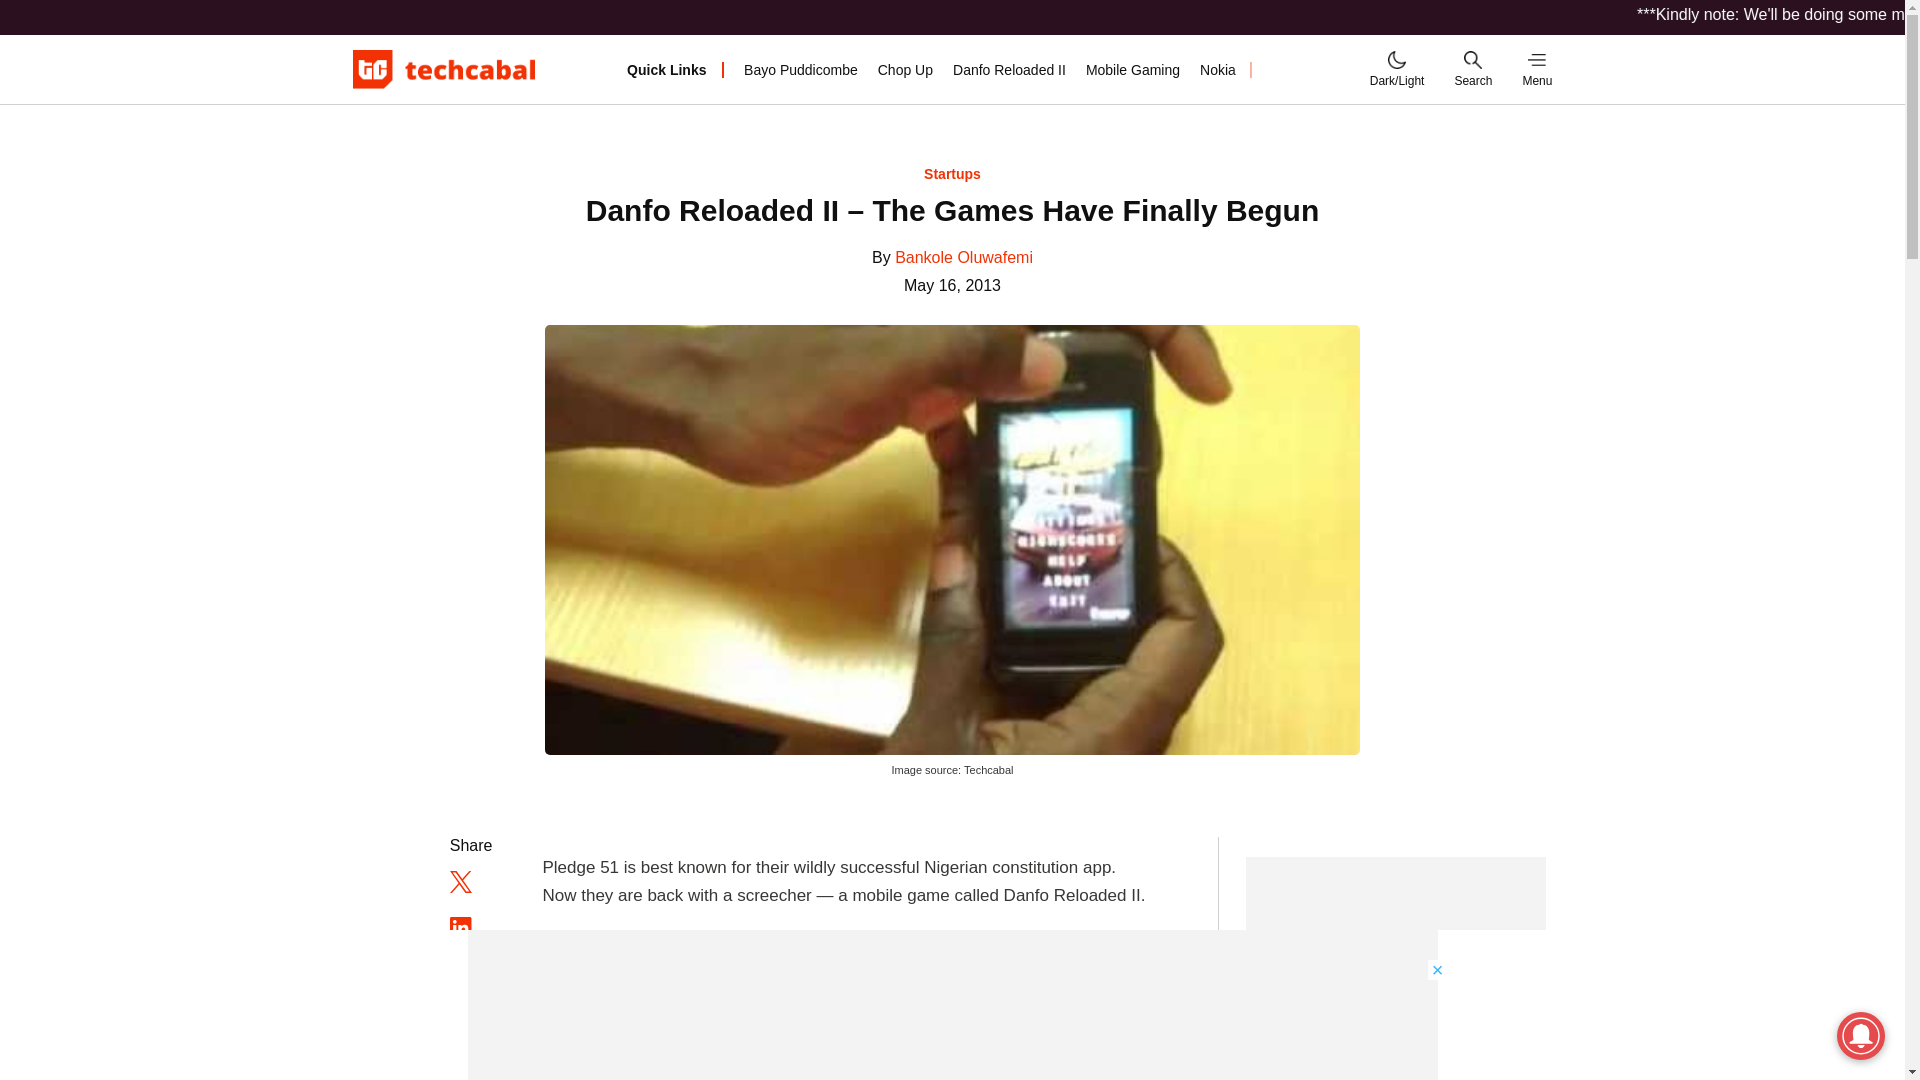 Image resolution: width=1920 pixels, height=1080 pixels. What do you see at coordinates (1472, 68) in the screenshot?
I see `Search` at bounding box center [1472, 68].